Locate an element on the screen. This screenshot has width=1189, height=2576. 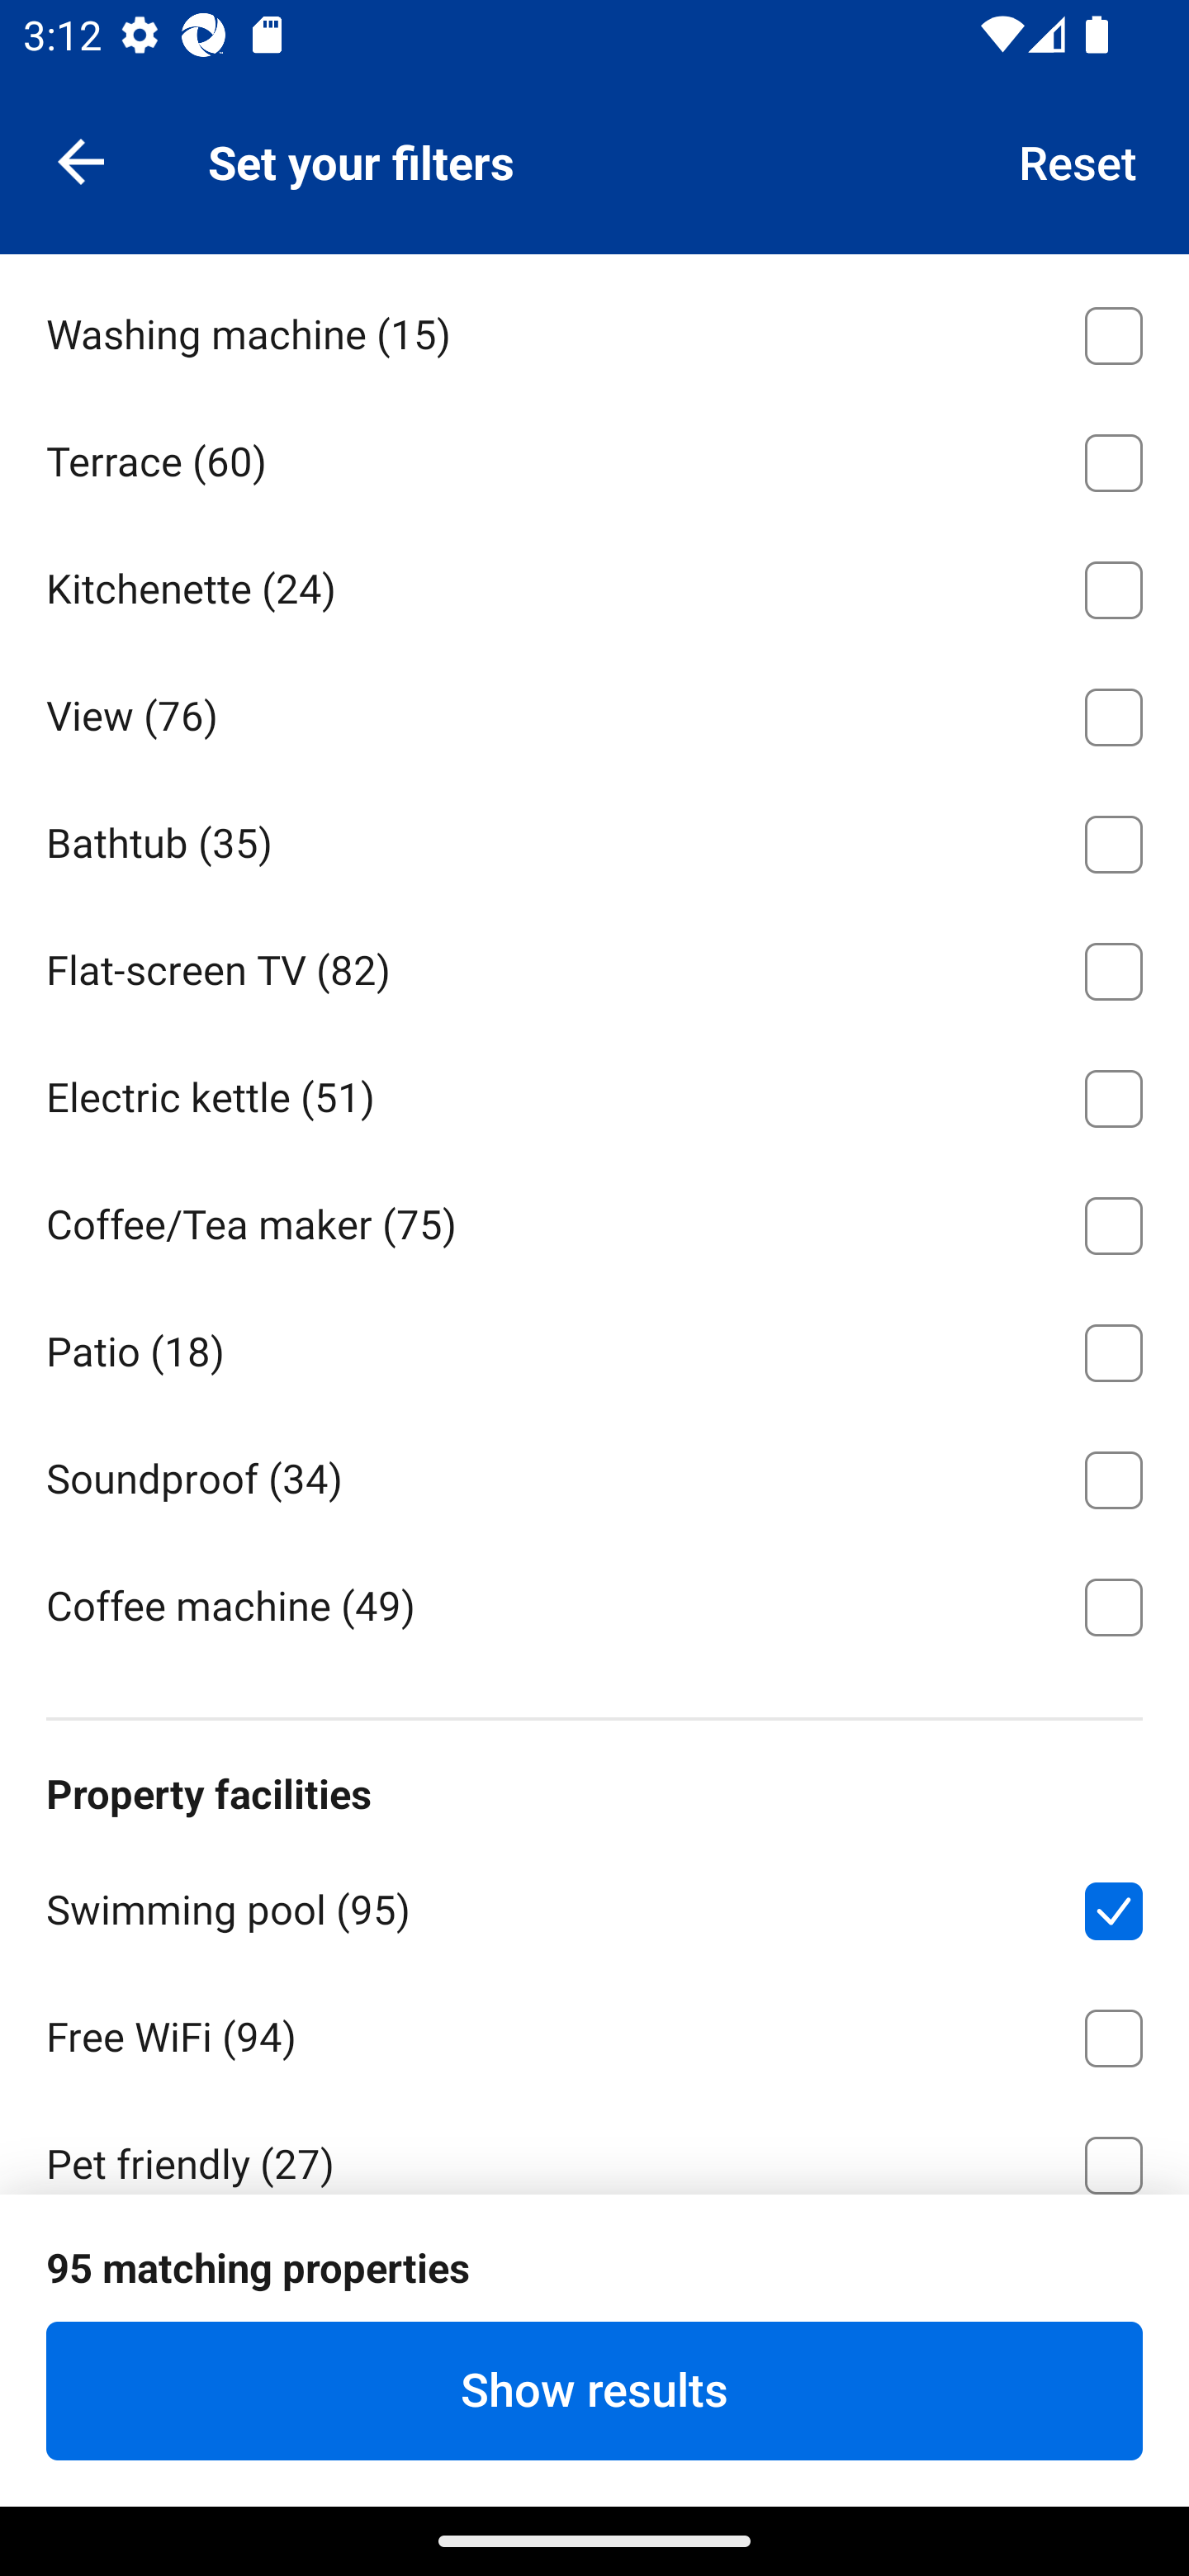
Pet friendly ⁦(27) is located at coordinates (594, 2145).